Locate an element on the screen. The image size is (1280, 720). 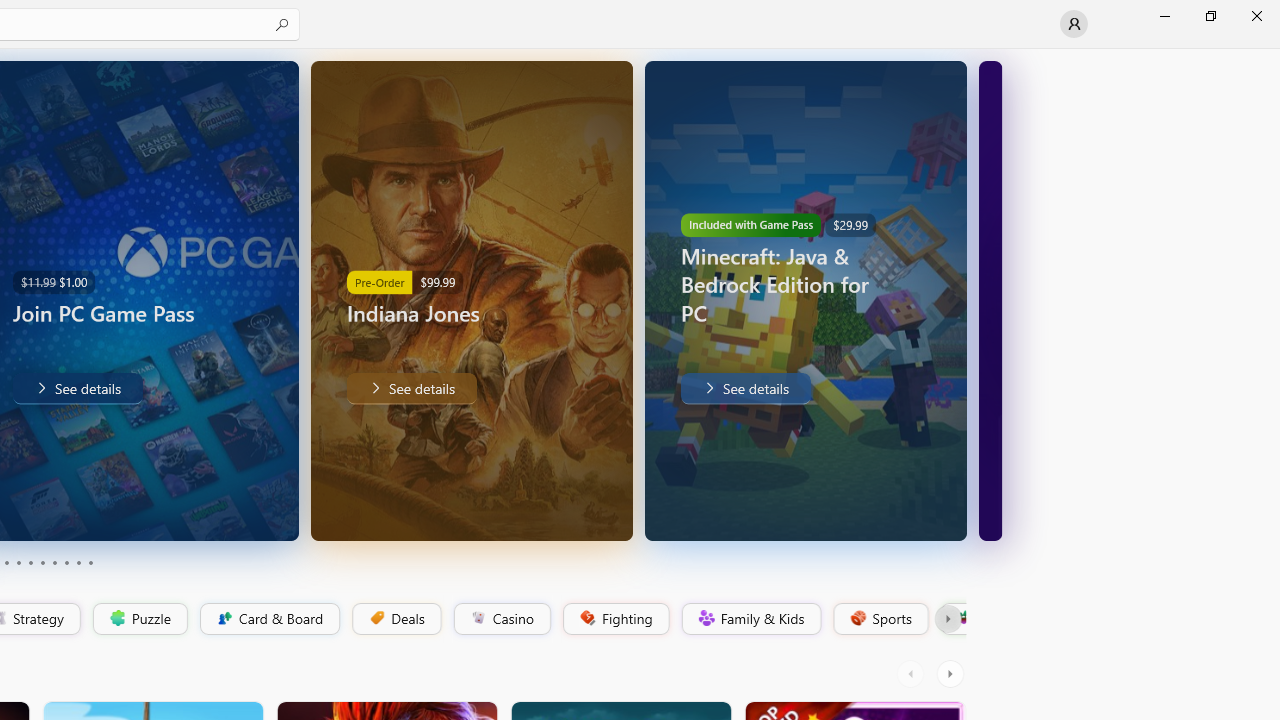
User profile is located at coordinates (1074, 24).